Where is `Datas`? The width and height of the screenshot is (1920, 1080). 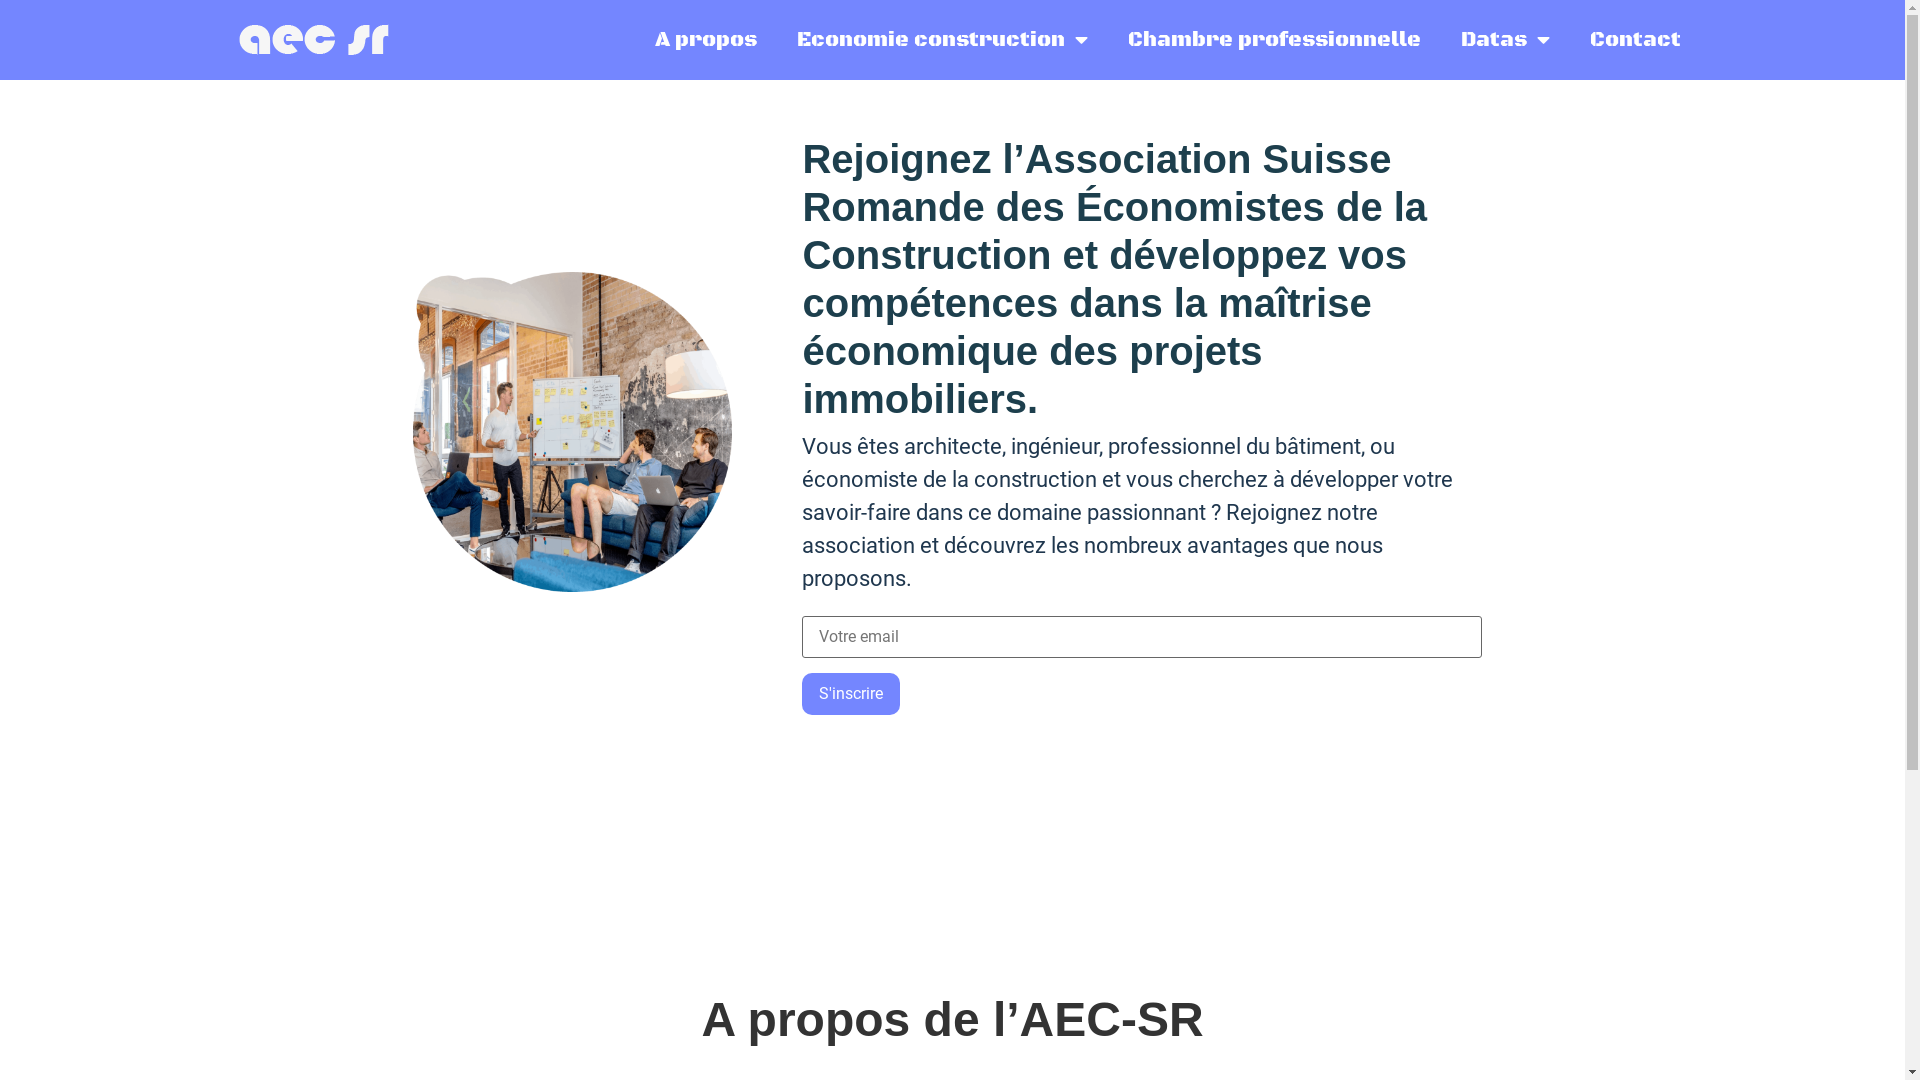 Datas is located at coordinates (1506, 40).